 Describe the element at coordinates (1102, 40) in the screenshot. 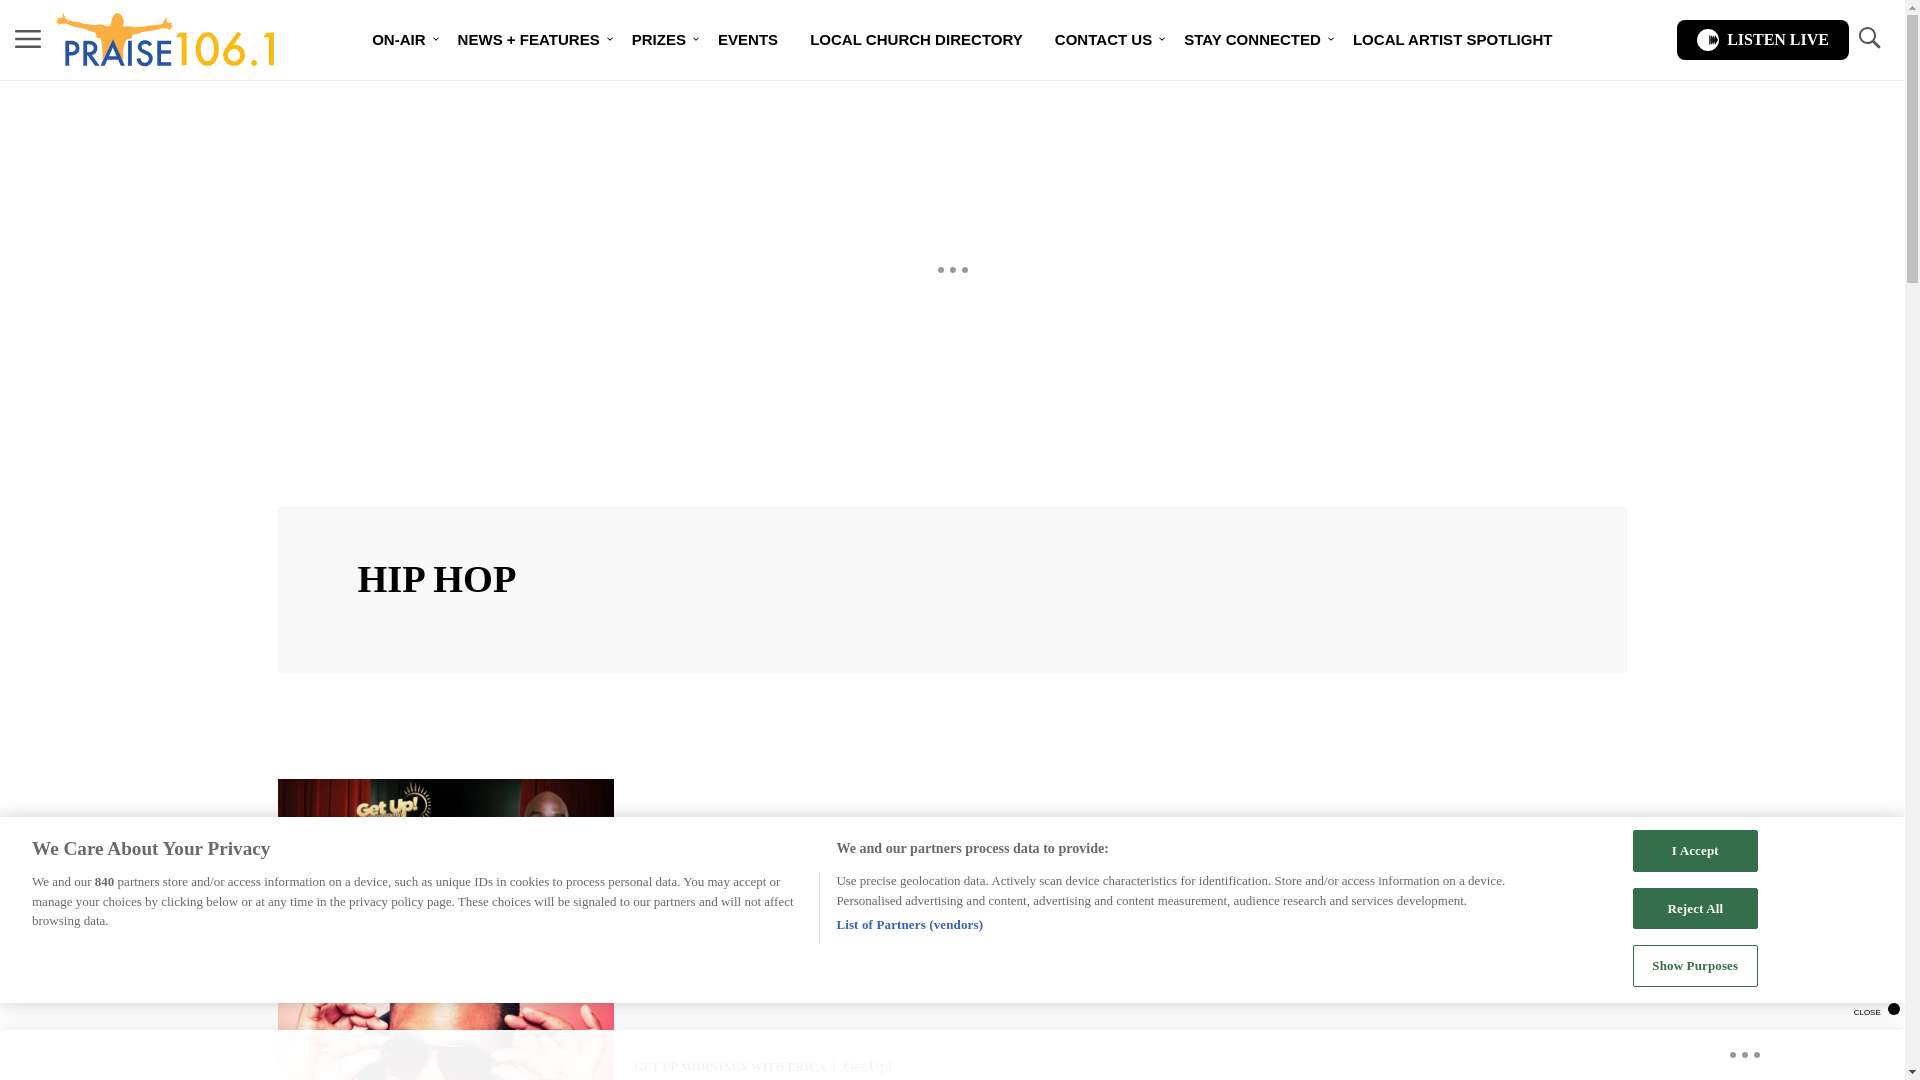

I see `CONTACT US` at that location.